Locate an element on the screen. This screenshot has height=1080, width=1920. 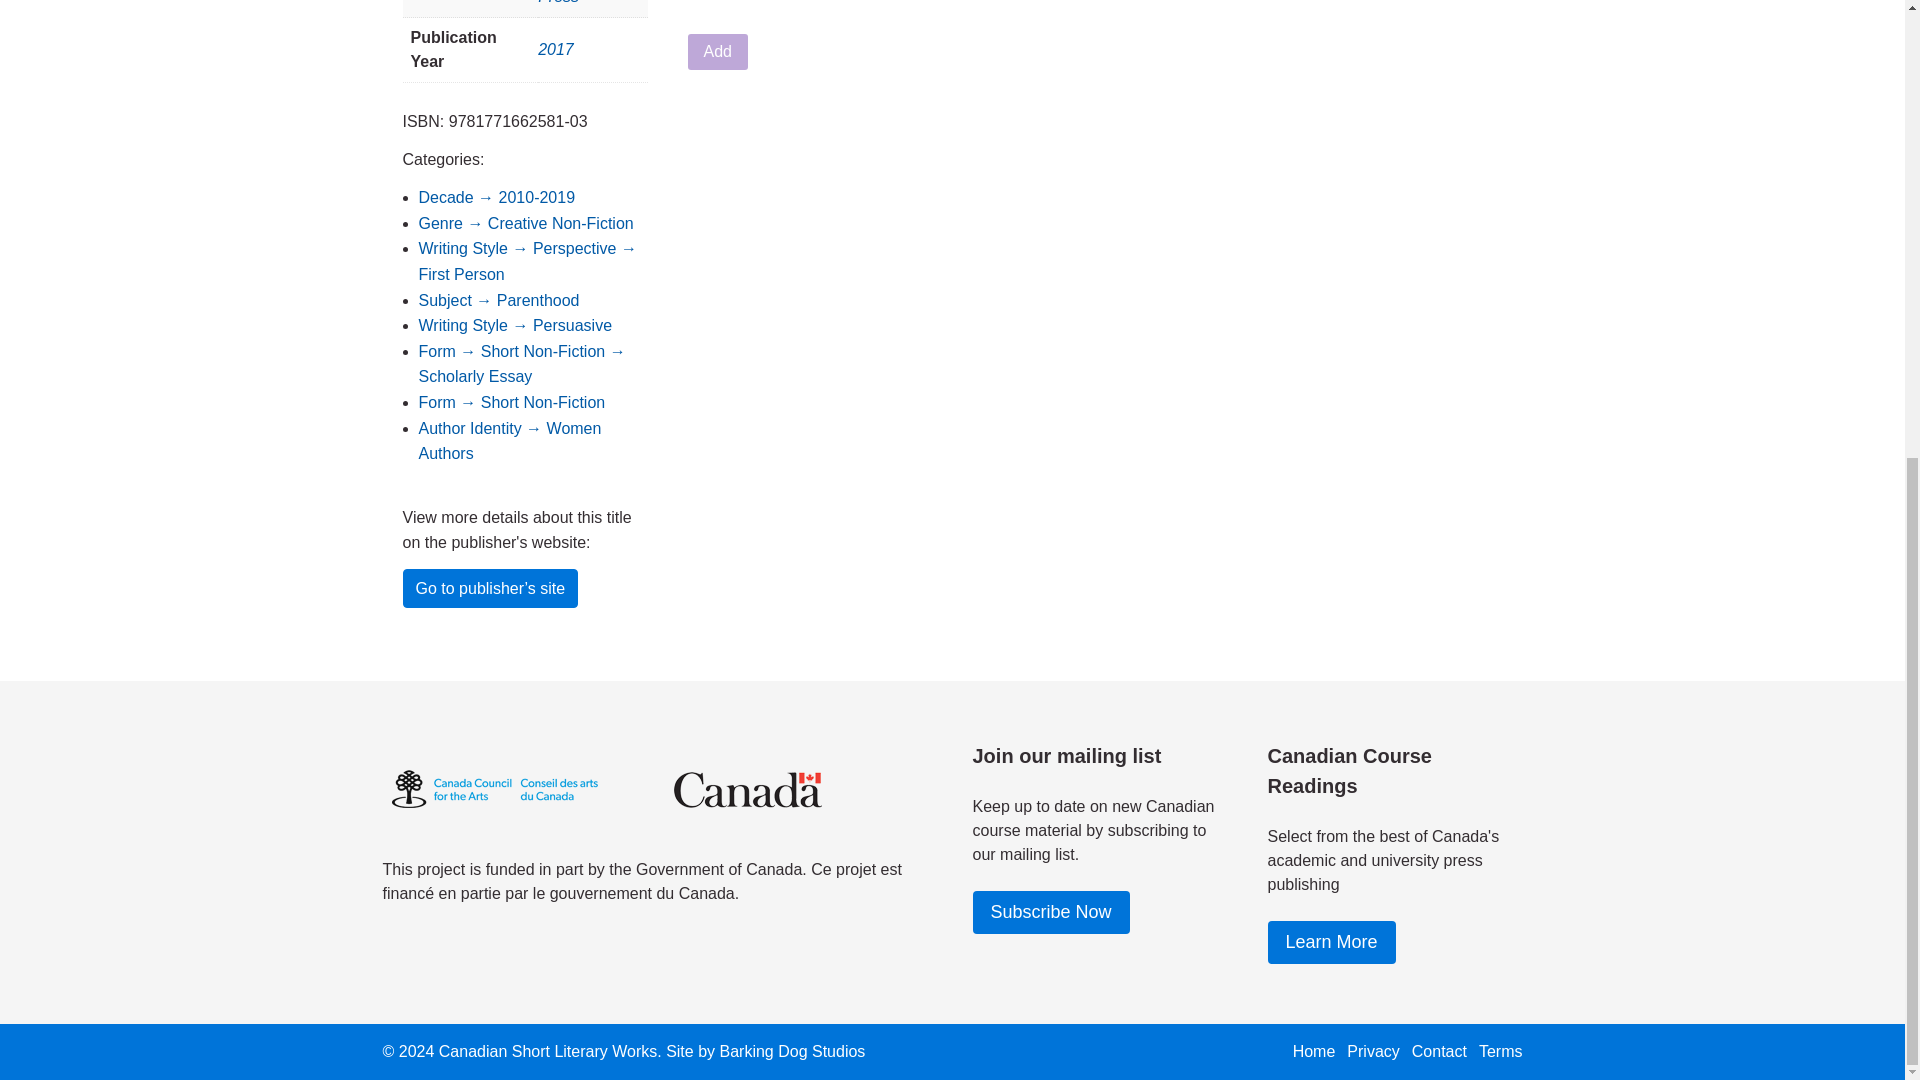
Subscribe Now is located at coordinates (1050, 913).